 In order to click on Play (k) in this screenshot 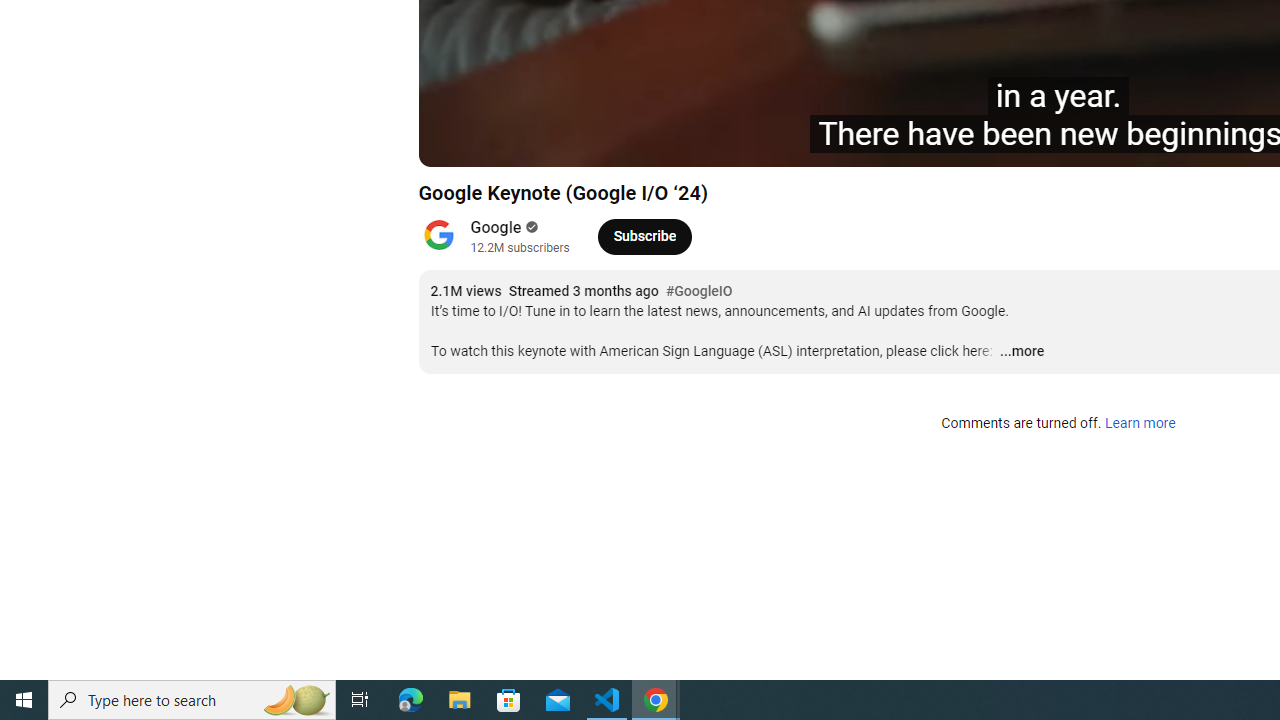, I will do `click(502, 142)`.